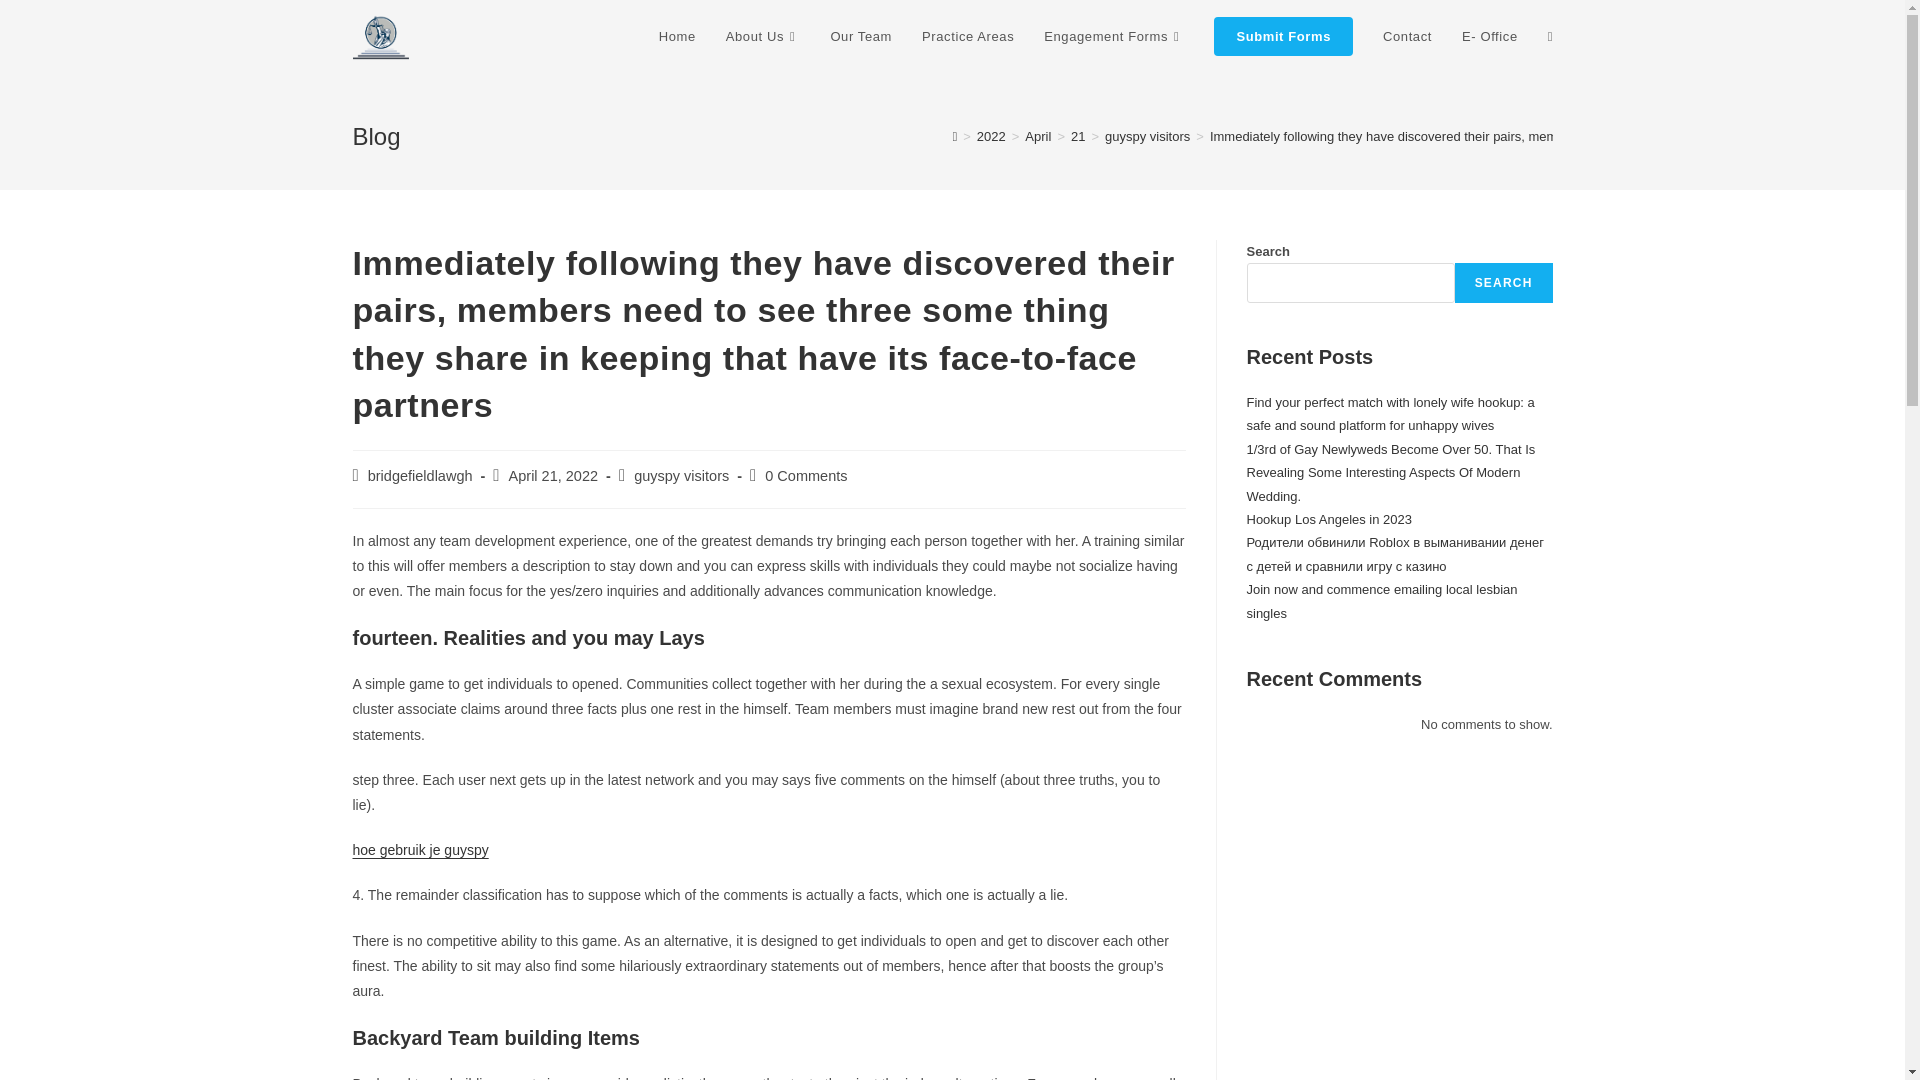 Image resolution: width=1920 pixels, height=1080 pixels. I want to click on Engagement Forms, so click(1114, 37).